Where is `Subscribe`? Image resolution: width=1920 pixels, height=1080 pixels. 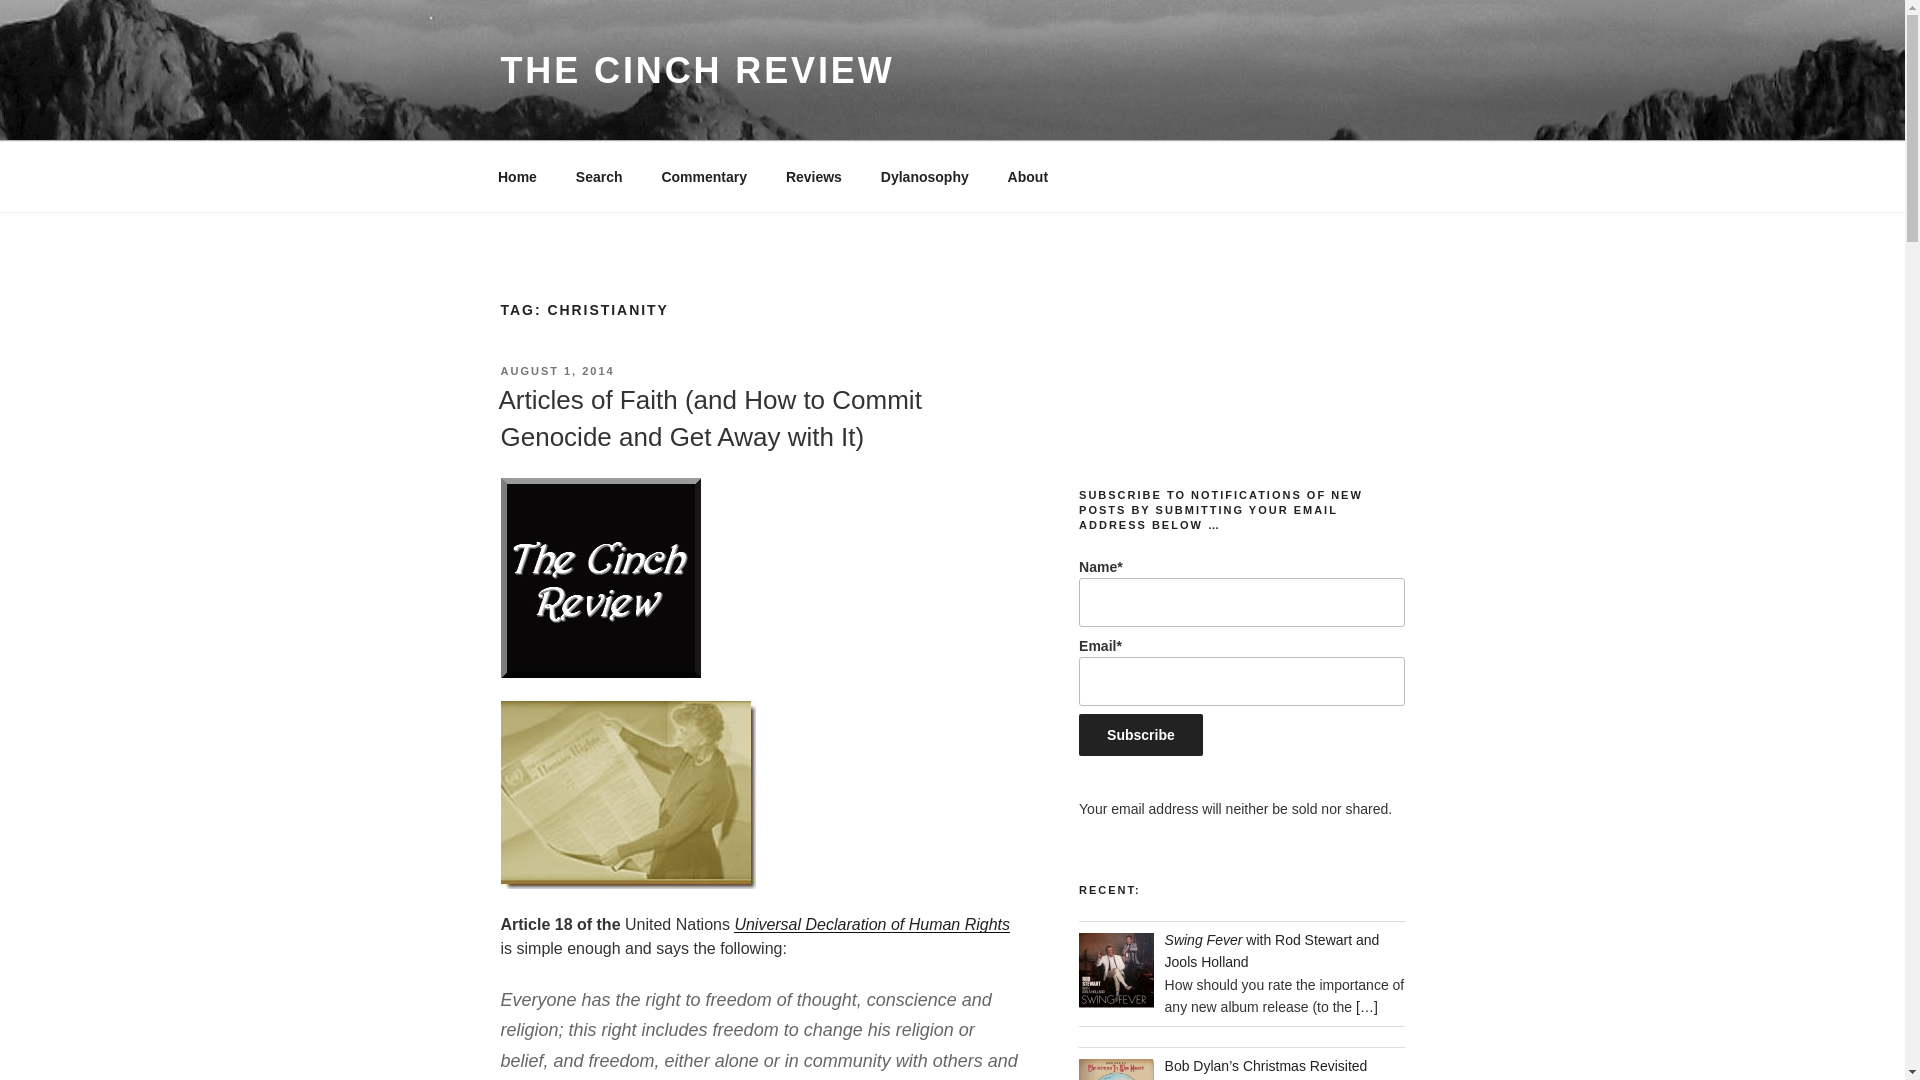
Subscribe is located at coordinates (1141, 734).